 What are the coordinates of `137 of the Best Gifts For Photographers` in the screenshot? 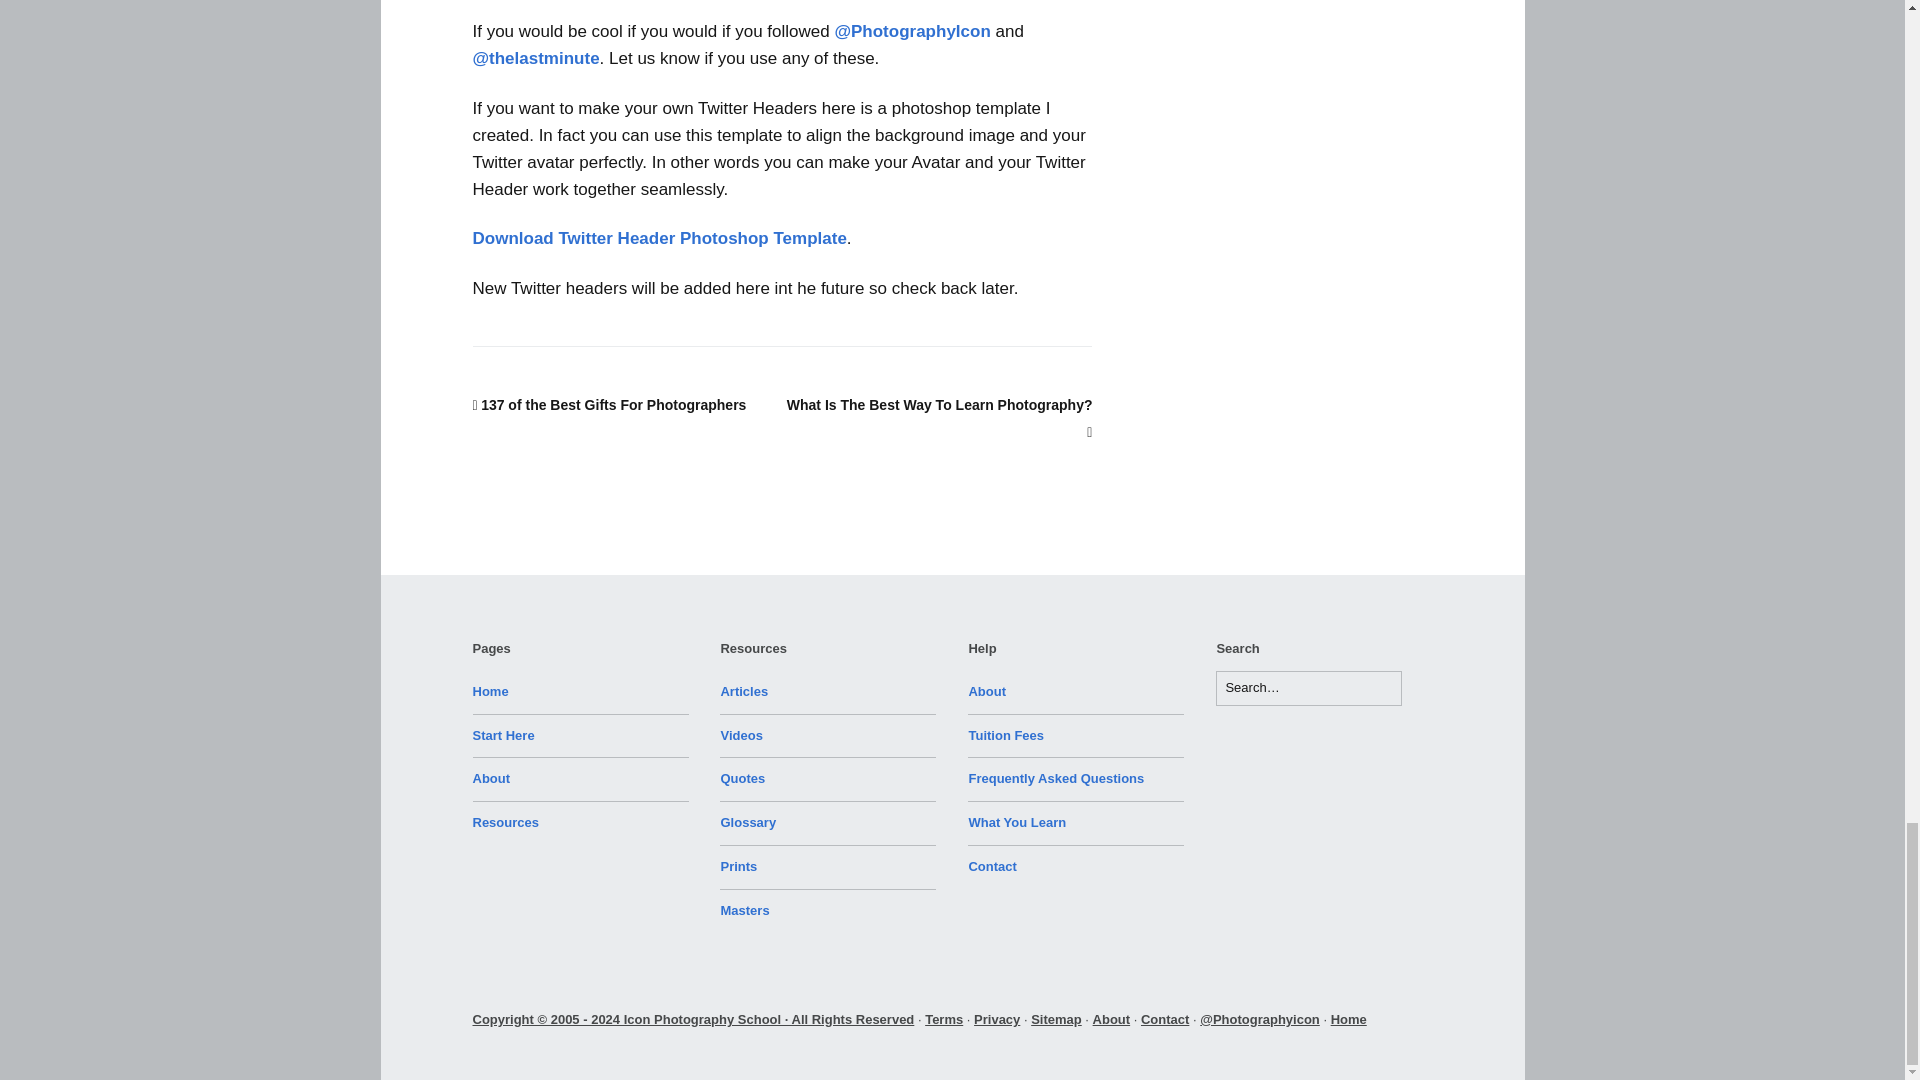 It's located at (609, 404).